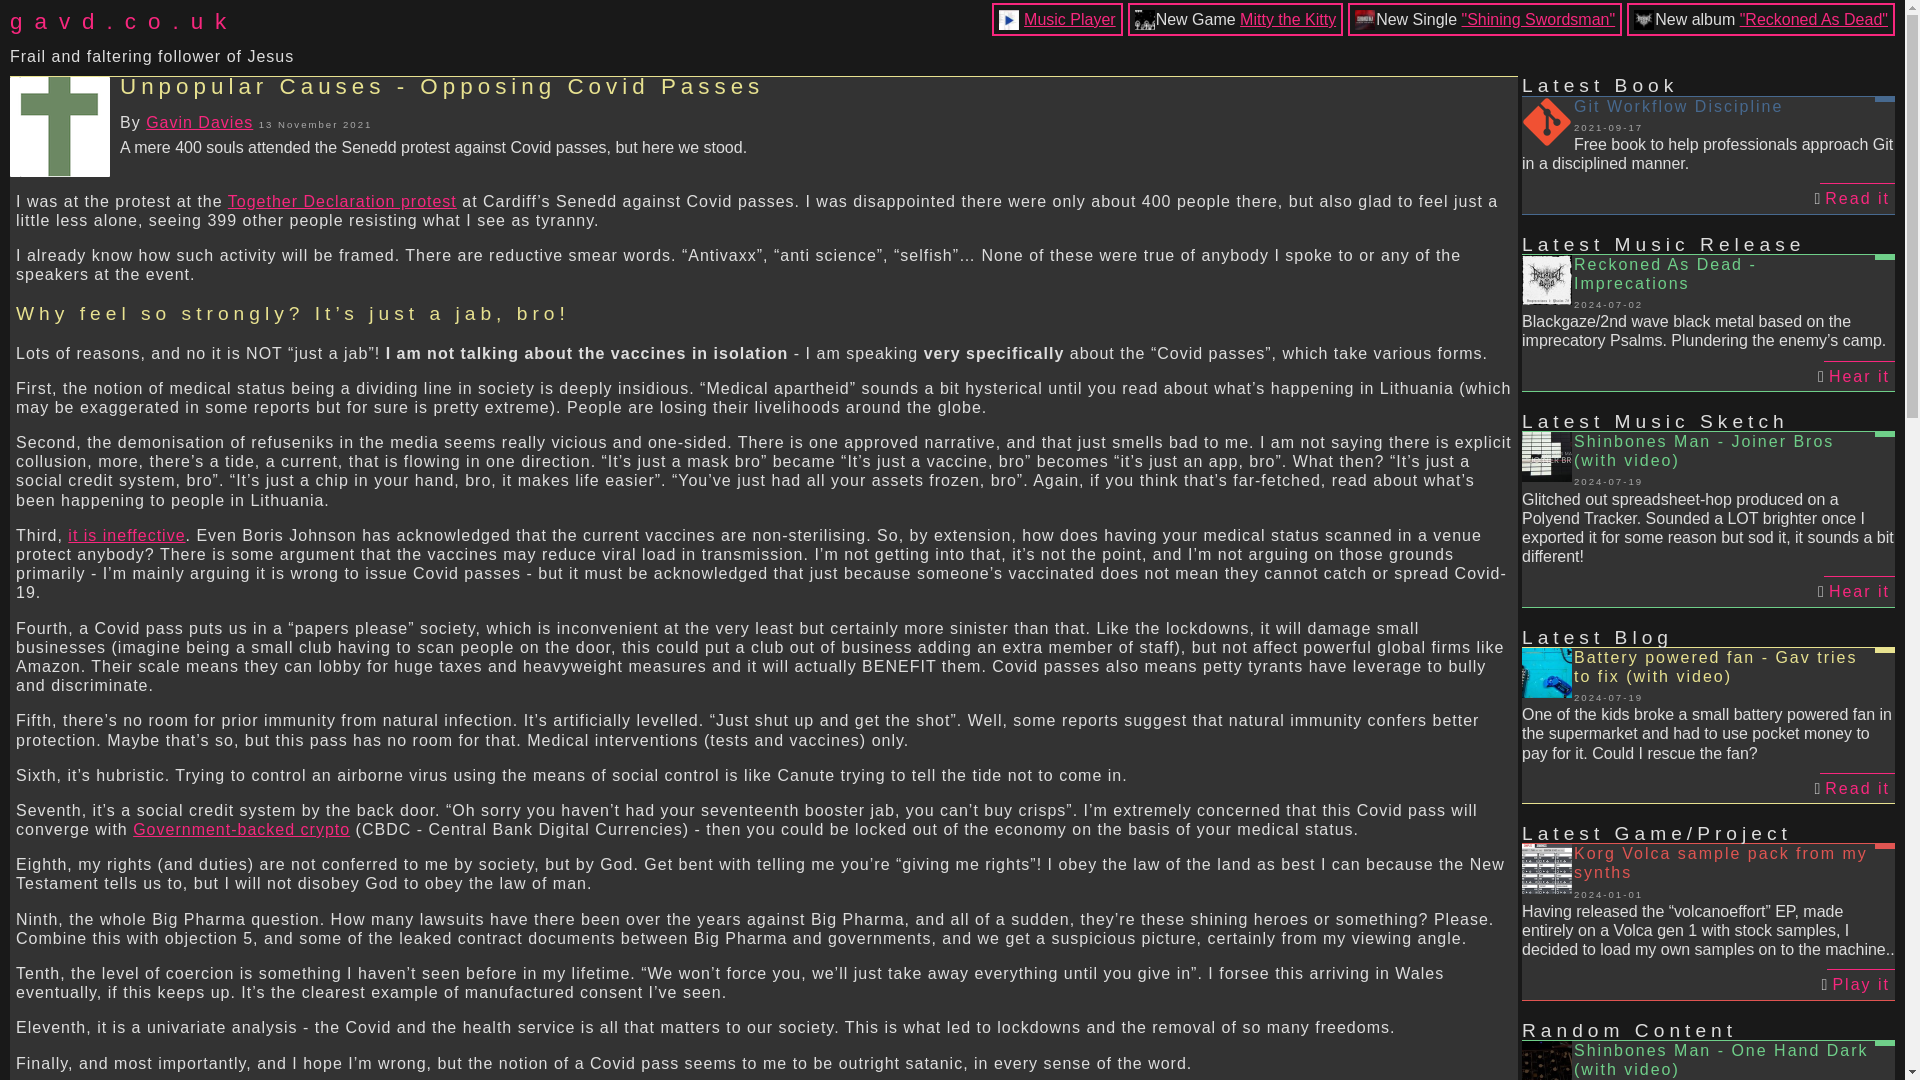 The width and height of the screenshot is (1920, 1080). What do you see at coordinates (1858, 197) in the screenshot?
I see `Read it` at bounding box center [1858, 197].